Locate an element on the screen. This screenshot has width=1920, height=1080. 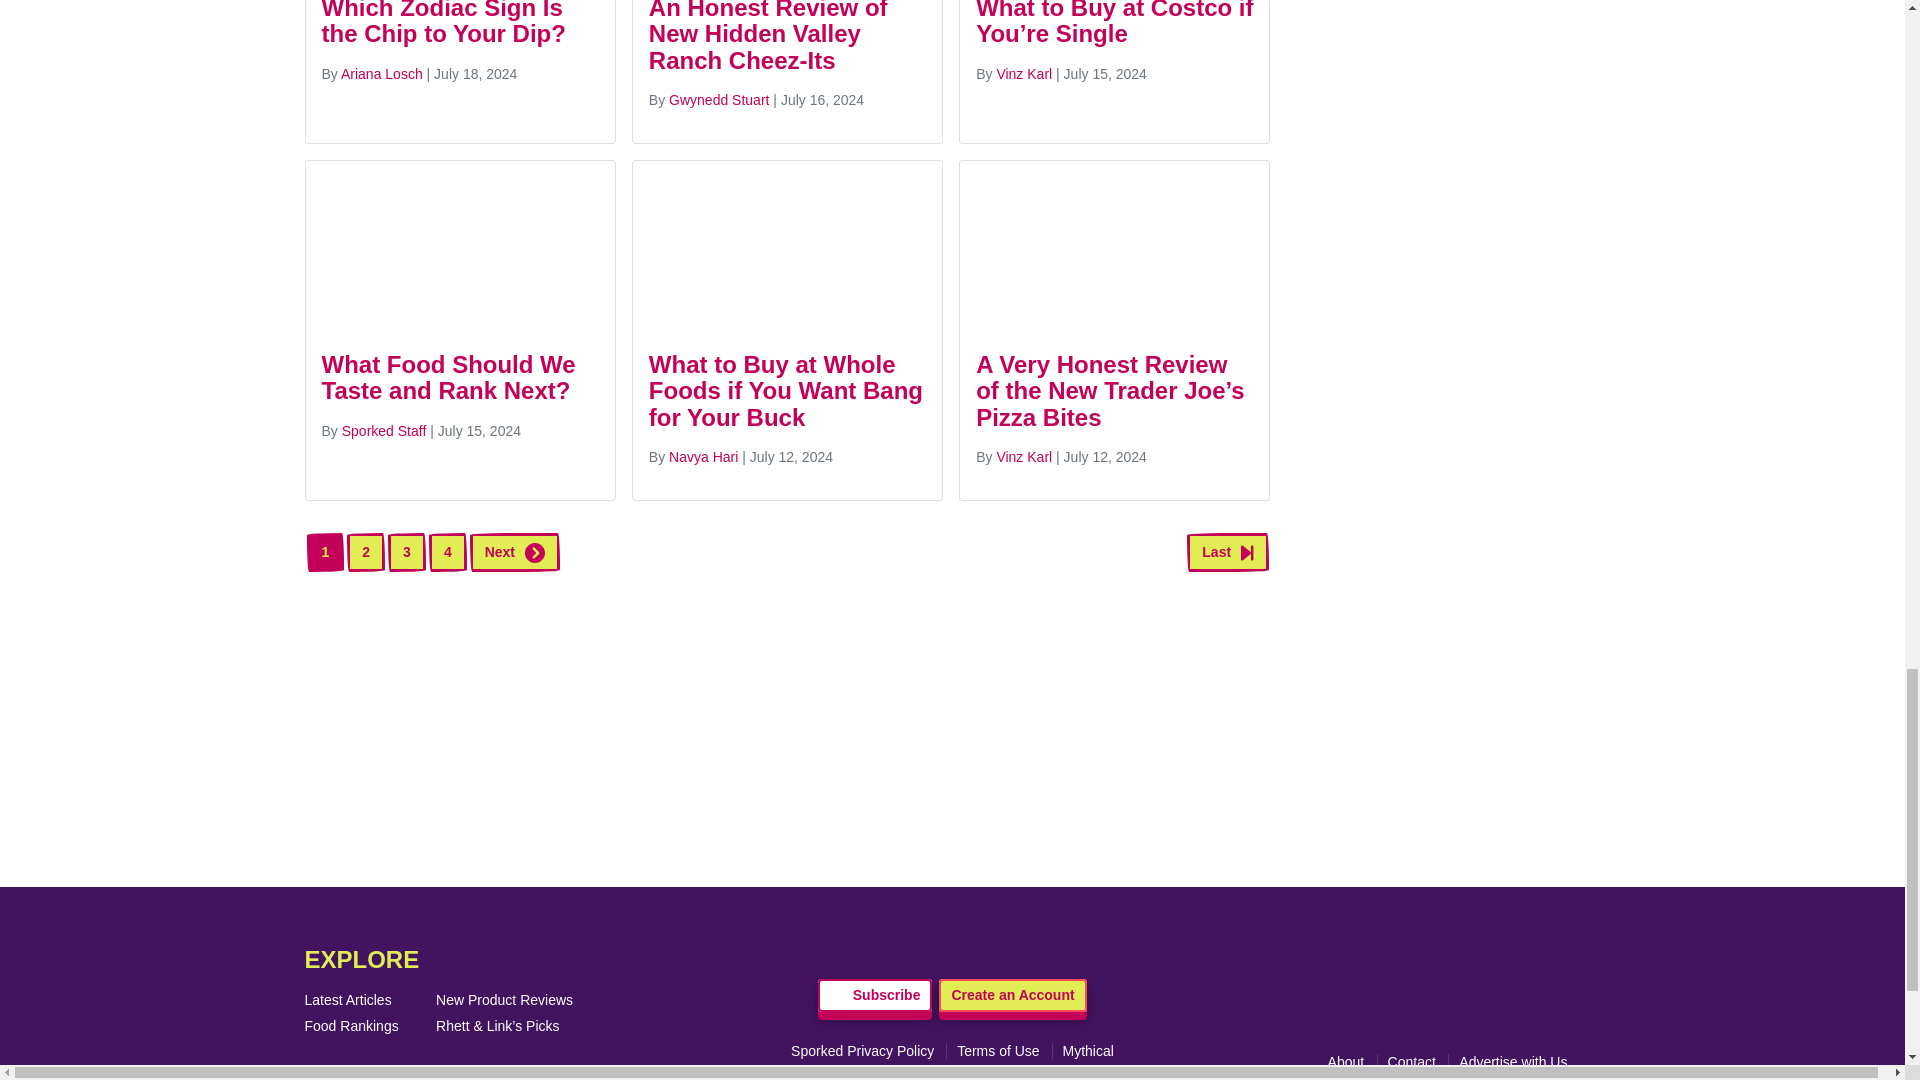
Posts by Navya Hari is located at coordinates (702, 457).